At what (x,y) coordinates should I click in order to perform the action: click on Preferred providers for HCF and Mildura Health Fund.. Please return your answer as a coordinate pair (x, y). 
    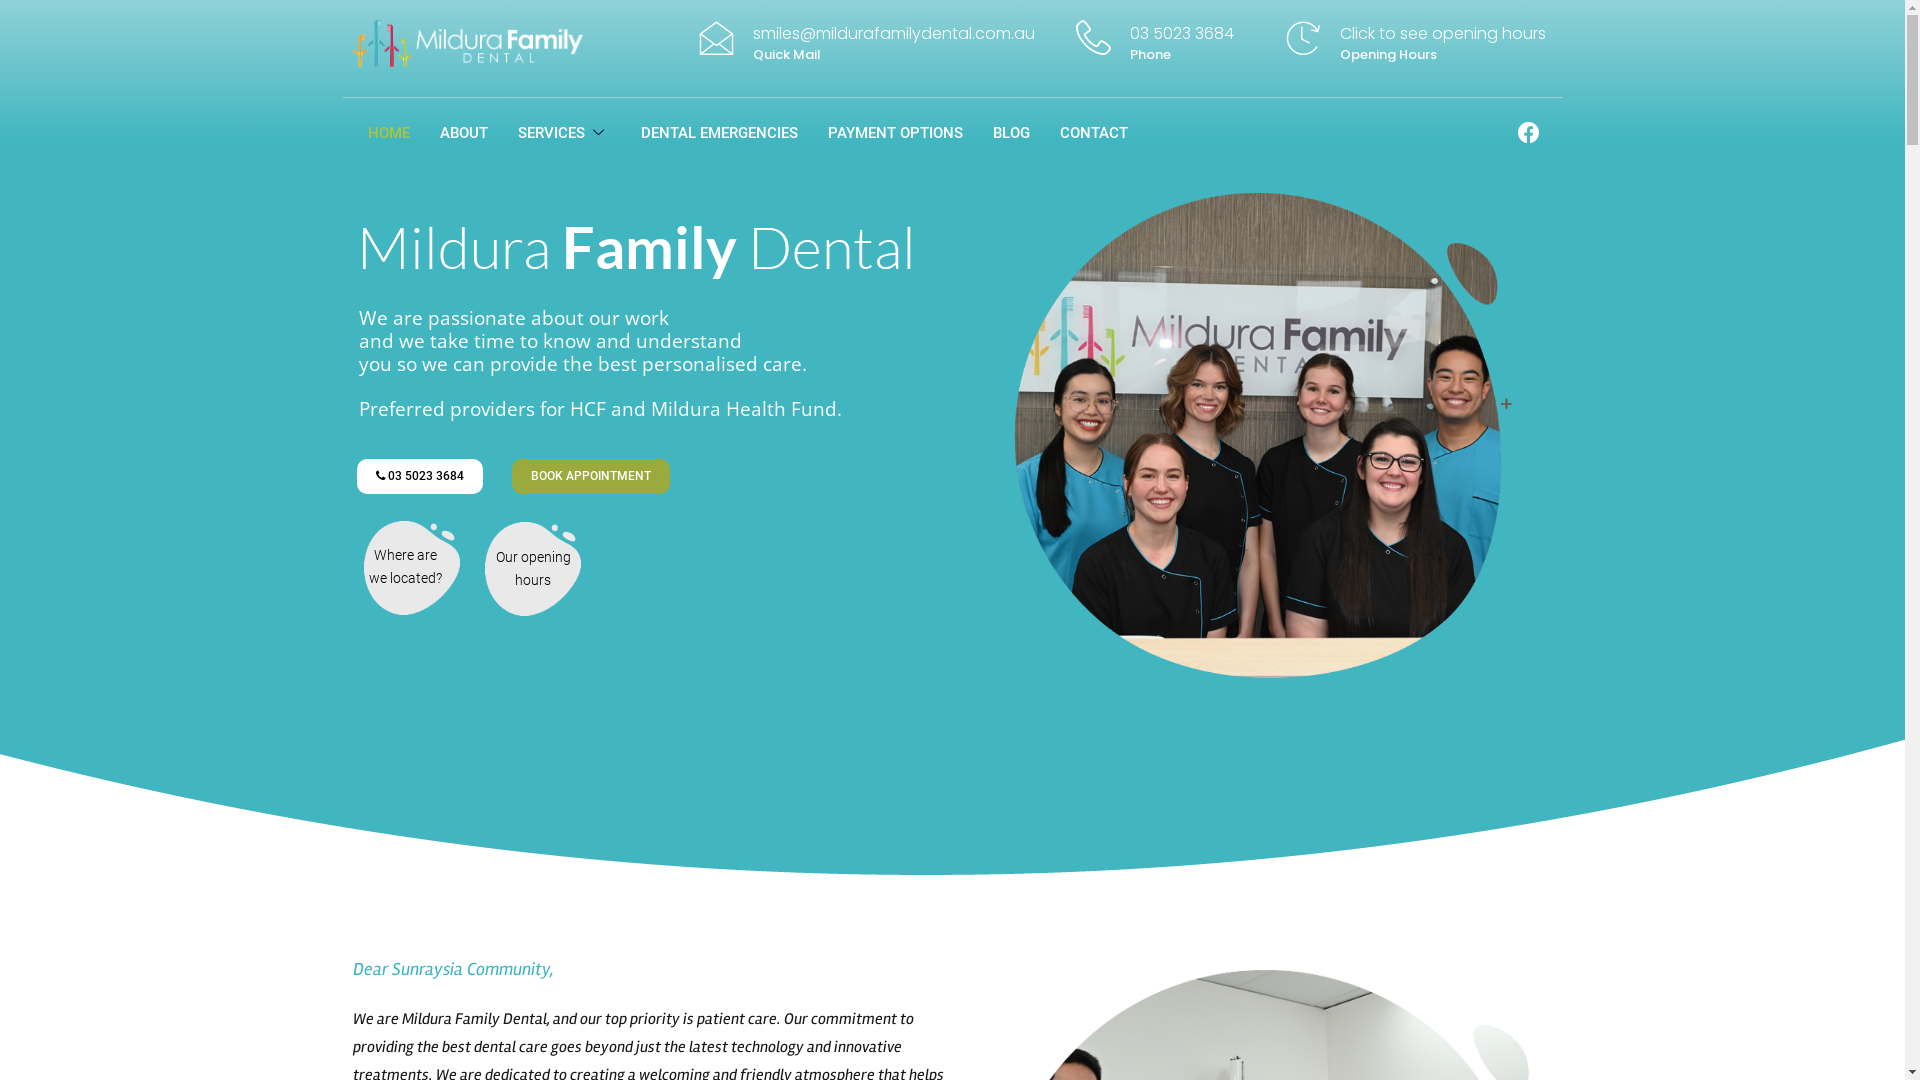
    Looking at the image, I should click on (604, 410).